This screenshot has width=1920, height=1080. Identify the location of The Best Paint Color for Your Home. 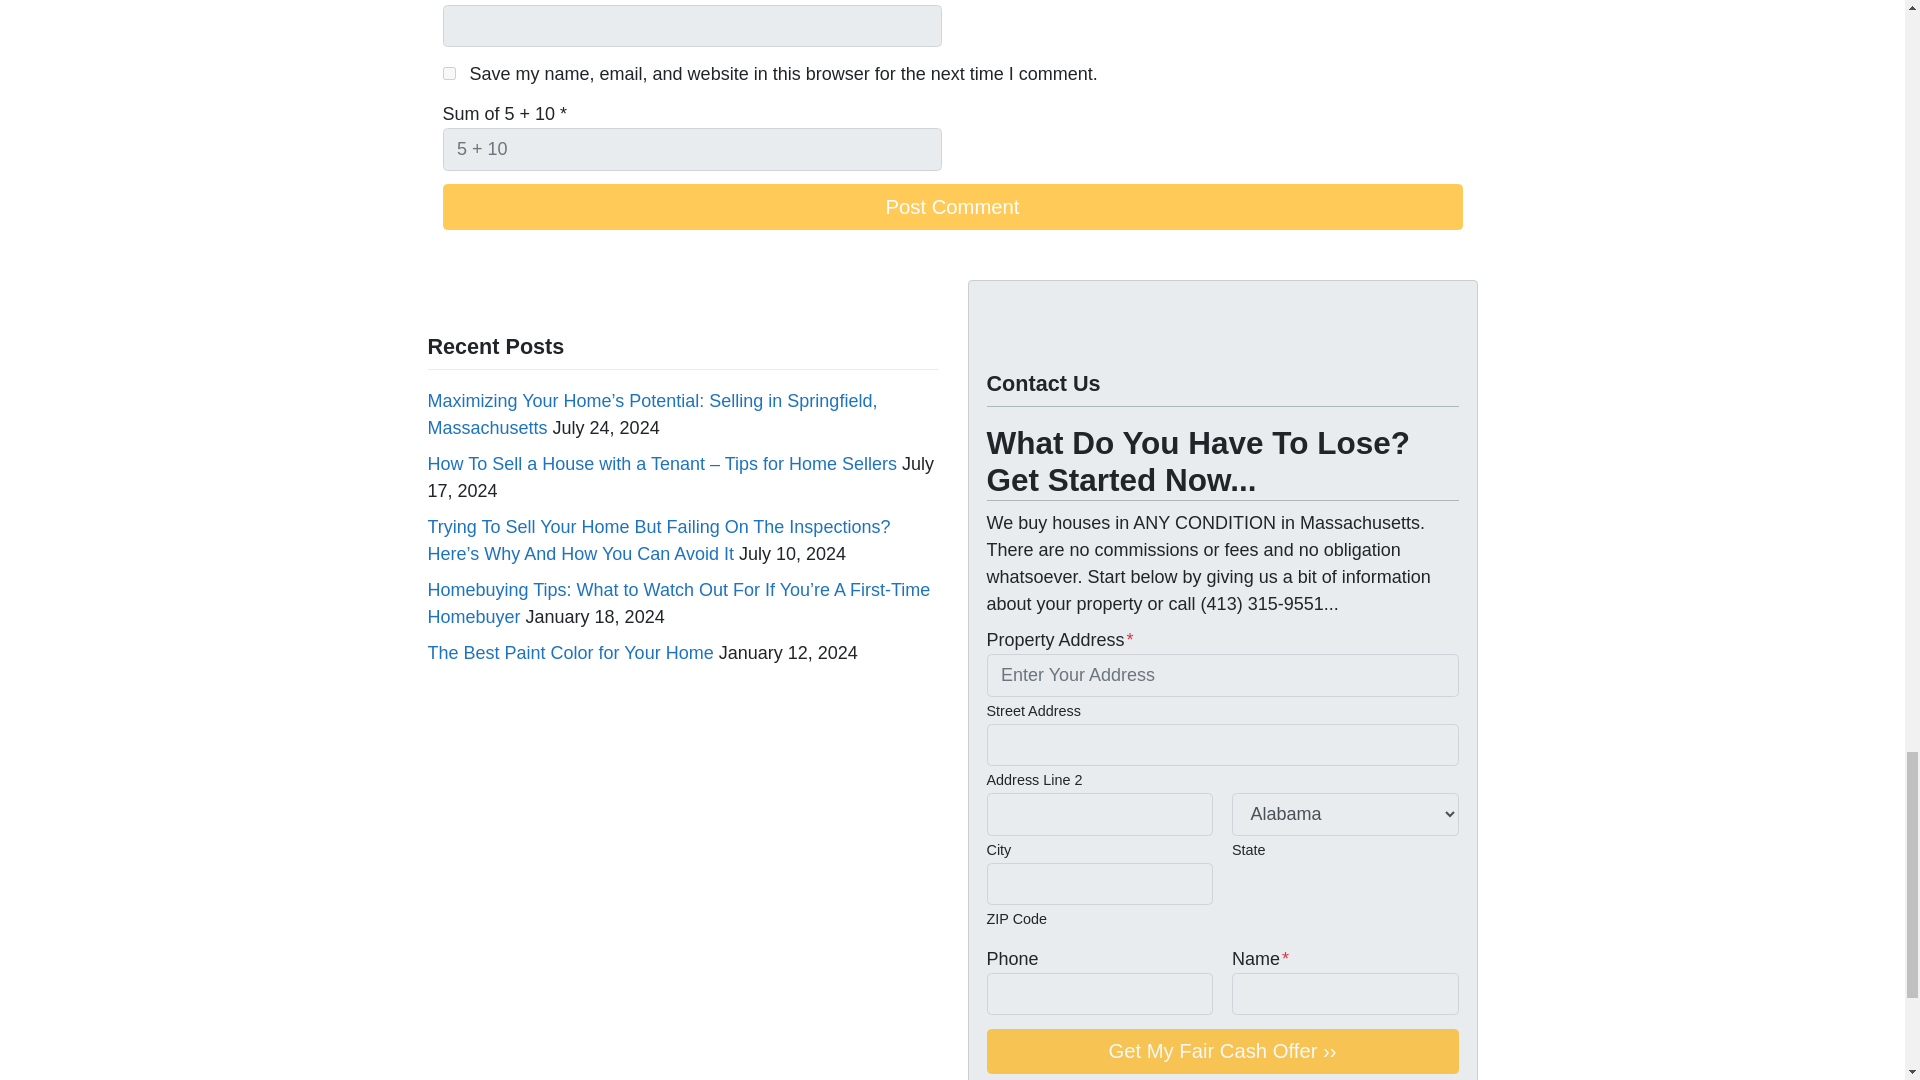
(571, 652).